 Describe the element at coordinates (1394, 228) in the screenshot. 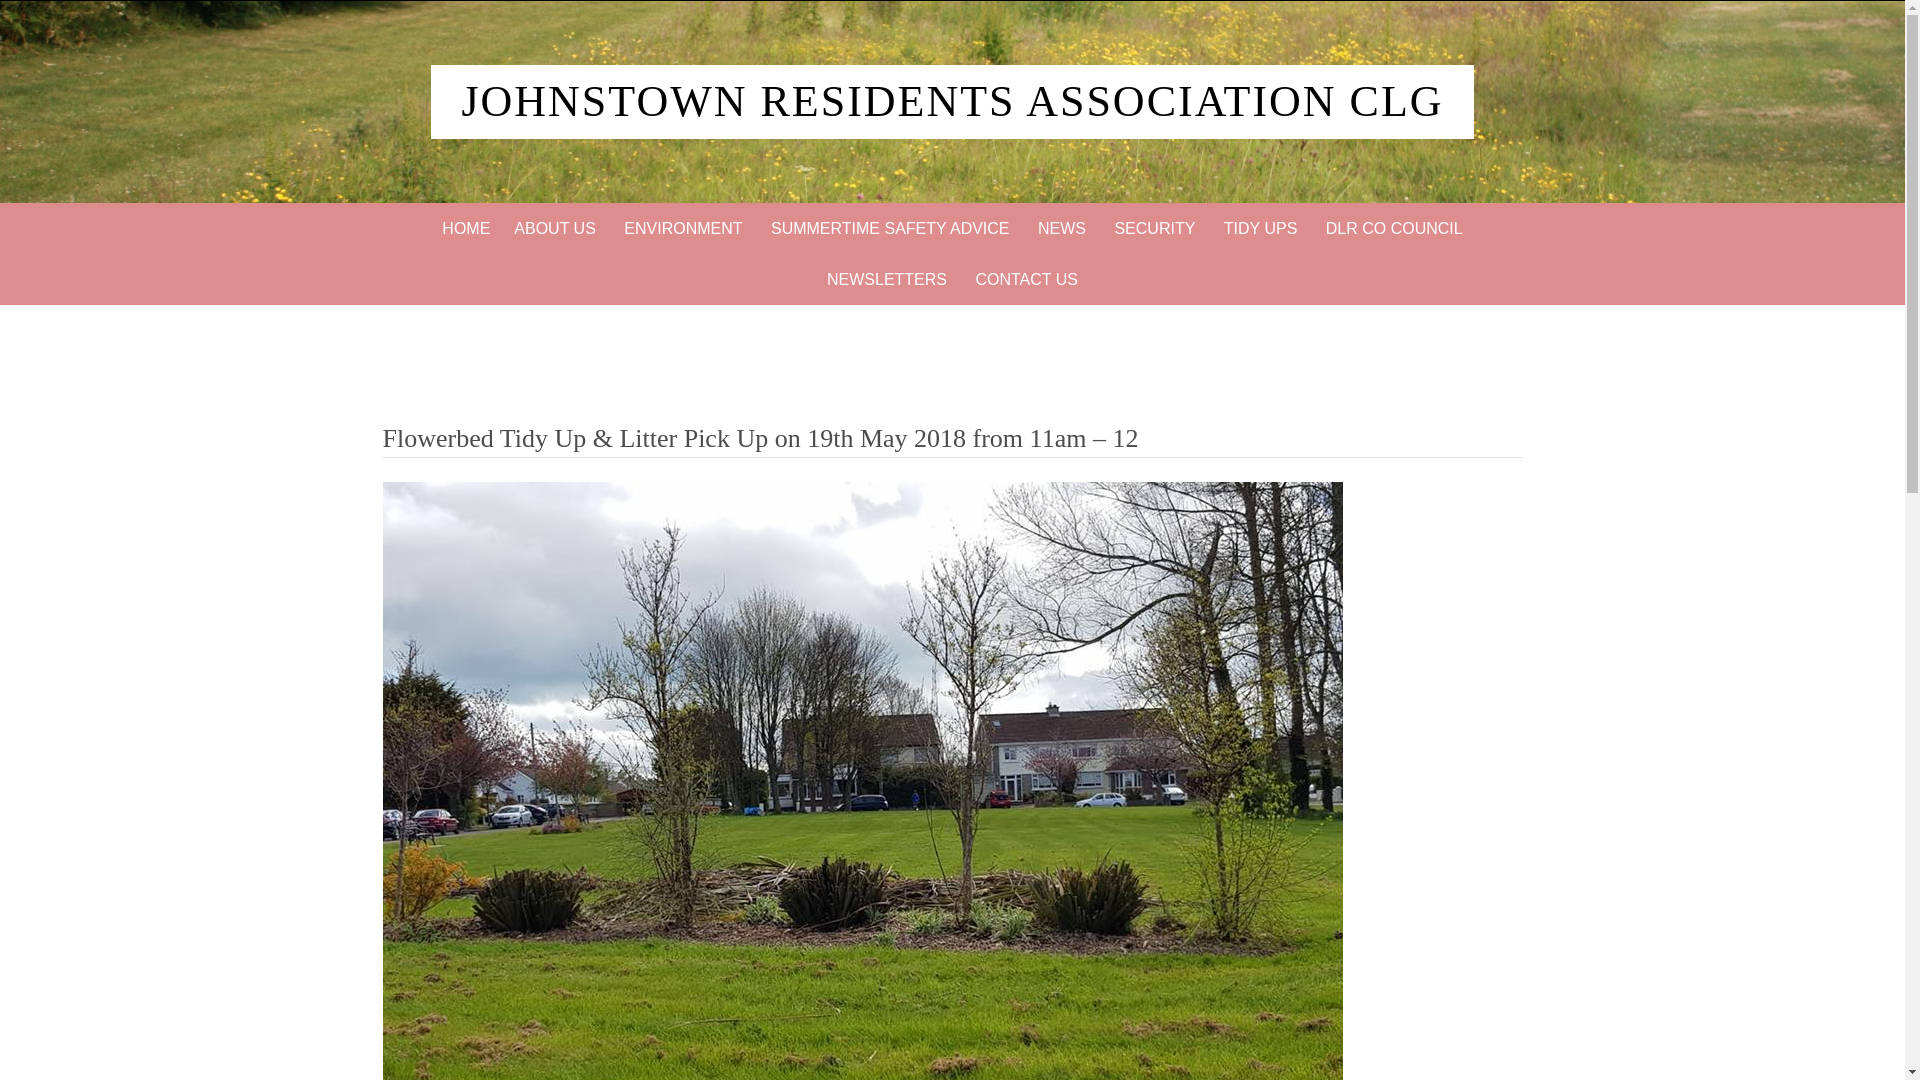

I see `DLR CO COUNCIL` at that location.